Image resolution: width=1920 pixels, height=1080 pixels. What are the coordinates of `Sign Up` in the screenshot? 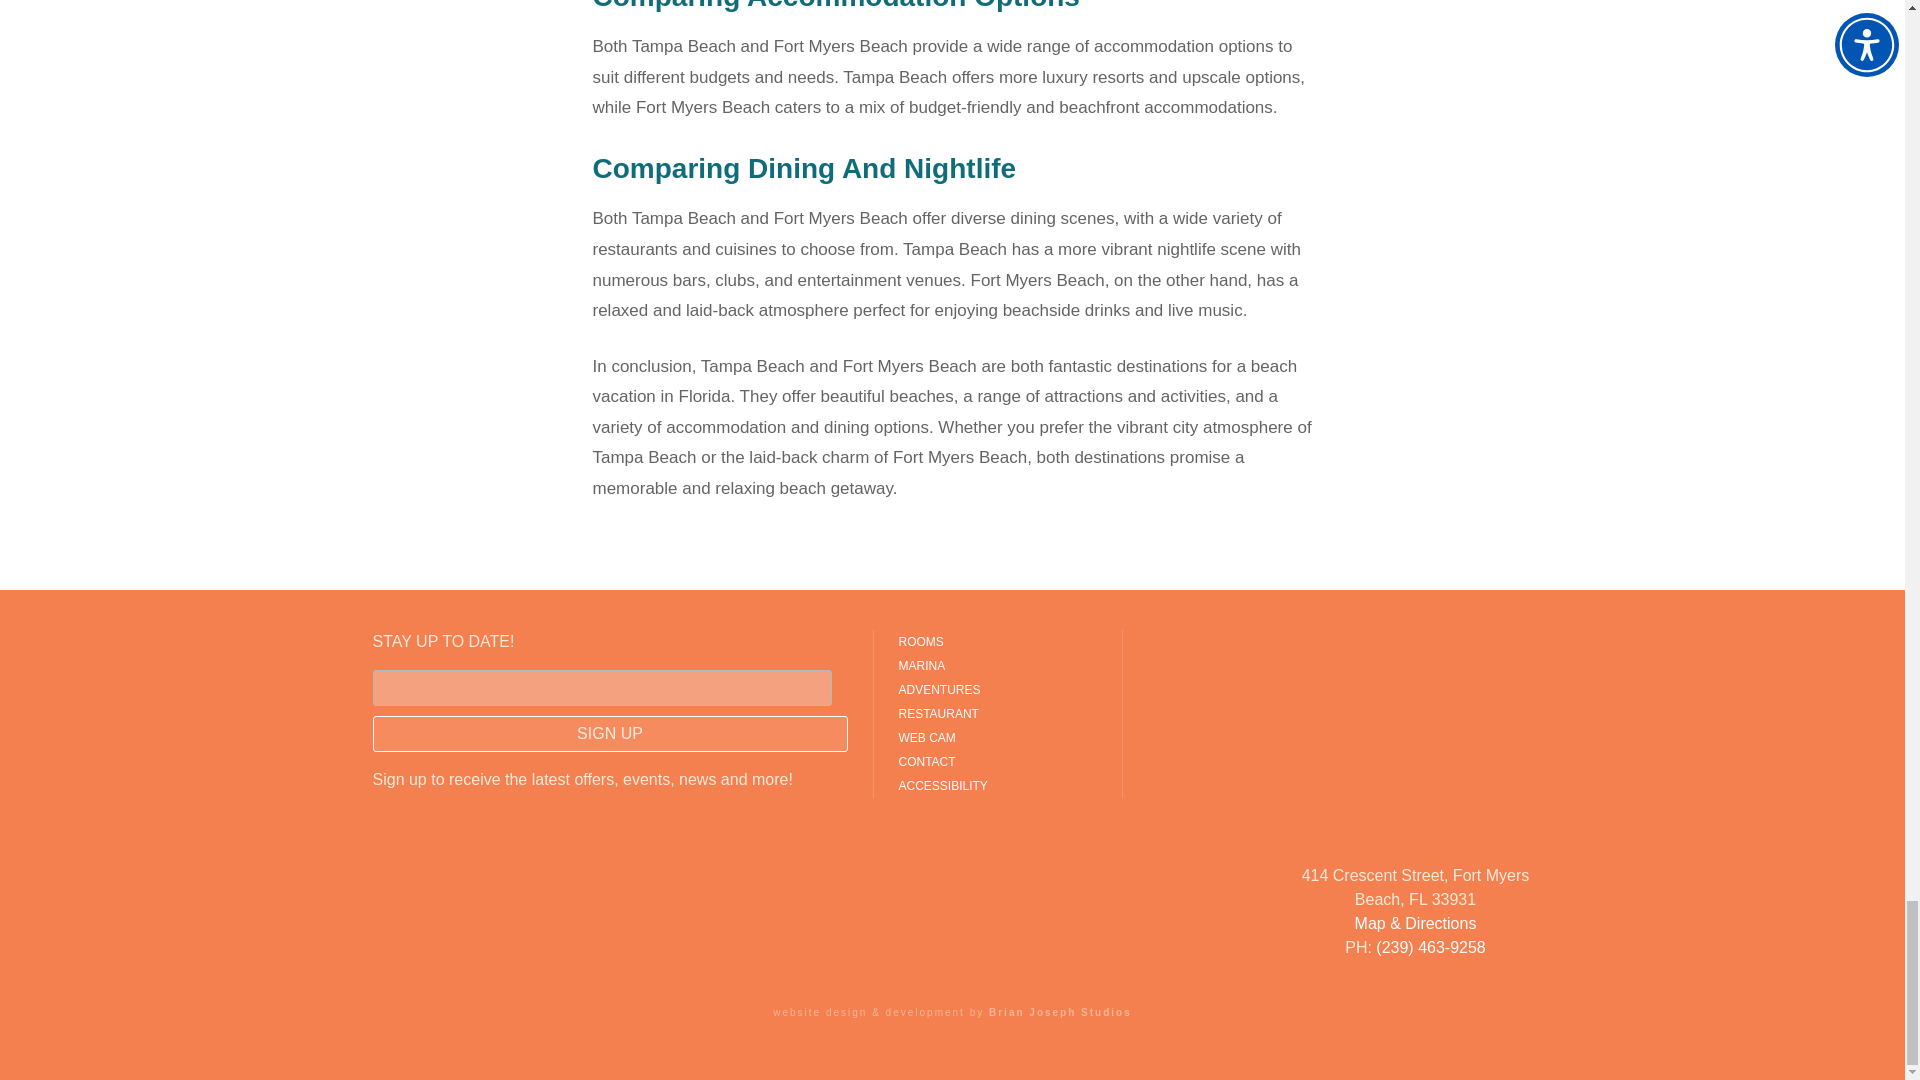 It's located at (609, 734).